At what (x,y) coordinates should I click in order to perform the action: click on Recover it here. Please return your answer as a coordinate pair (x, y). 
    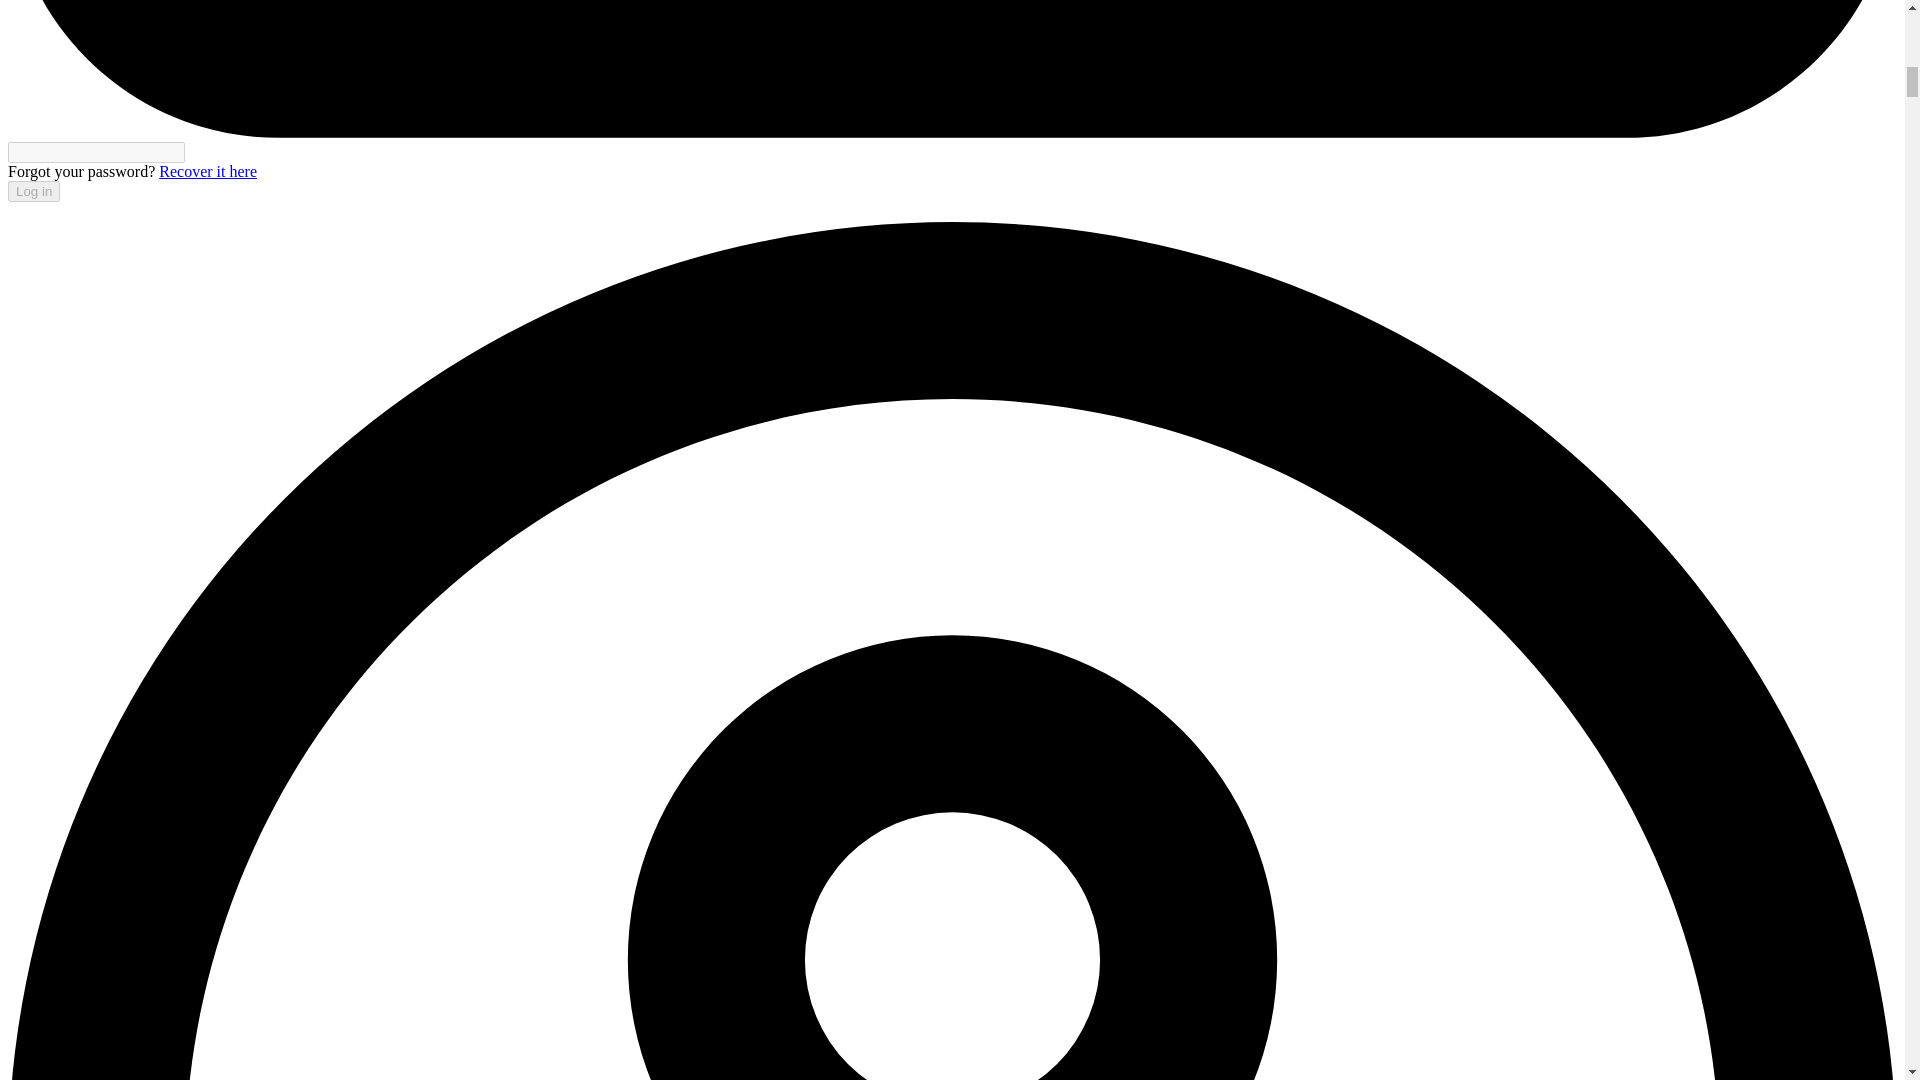
    Looking at the image, I should click on (208, 172).